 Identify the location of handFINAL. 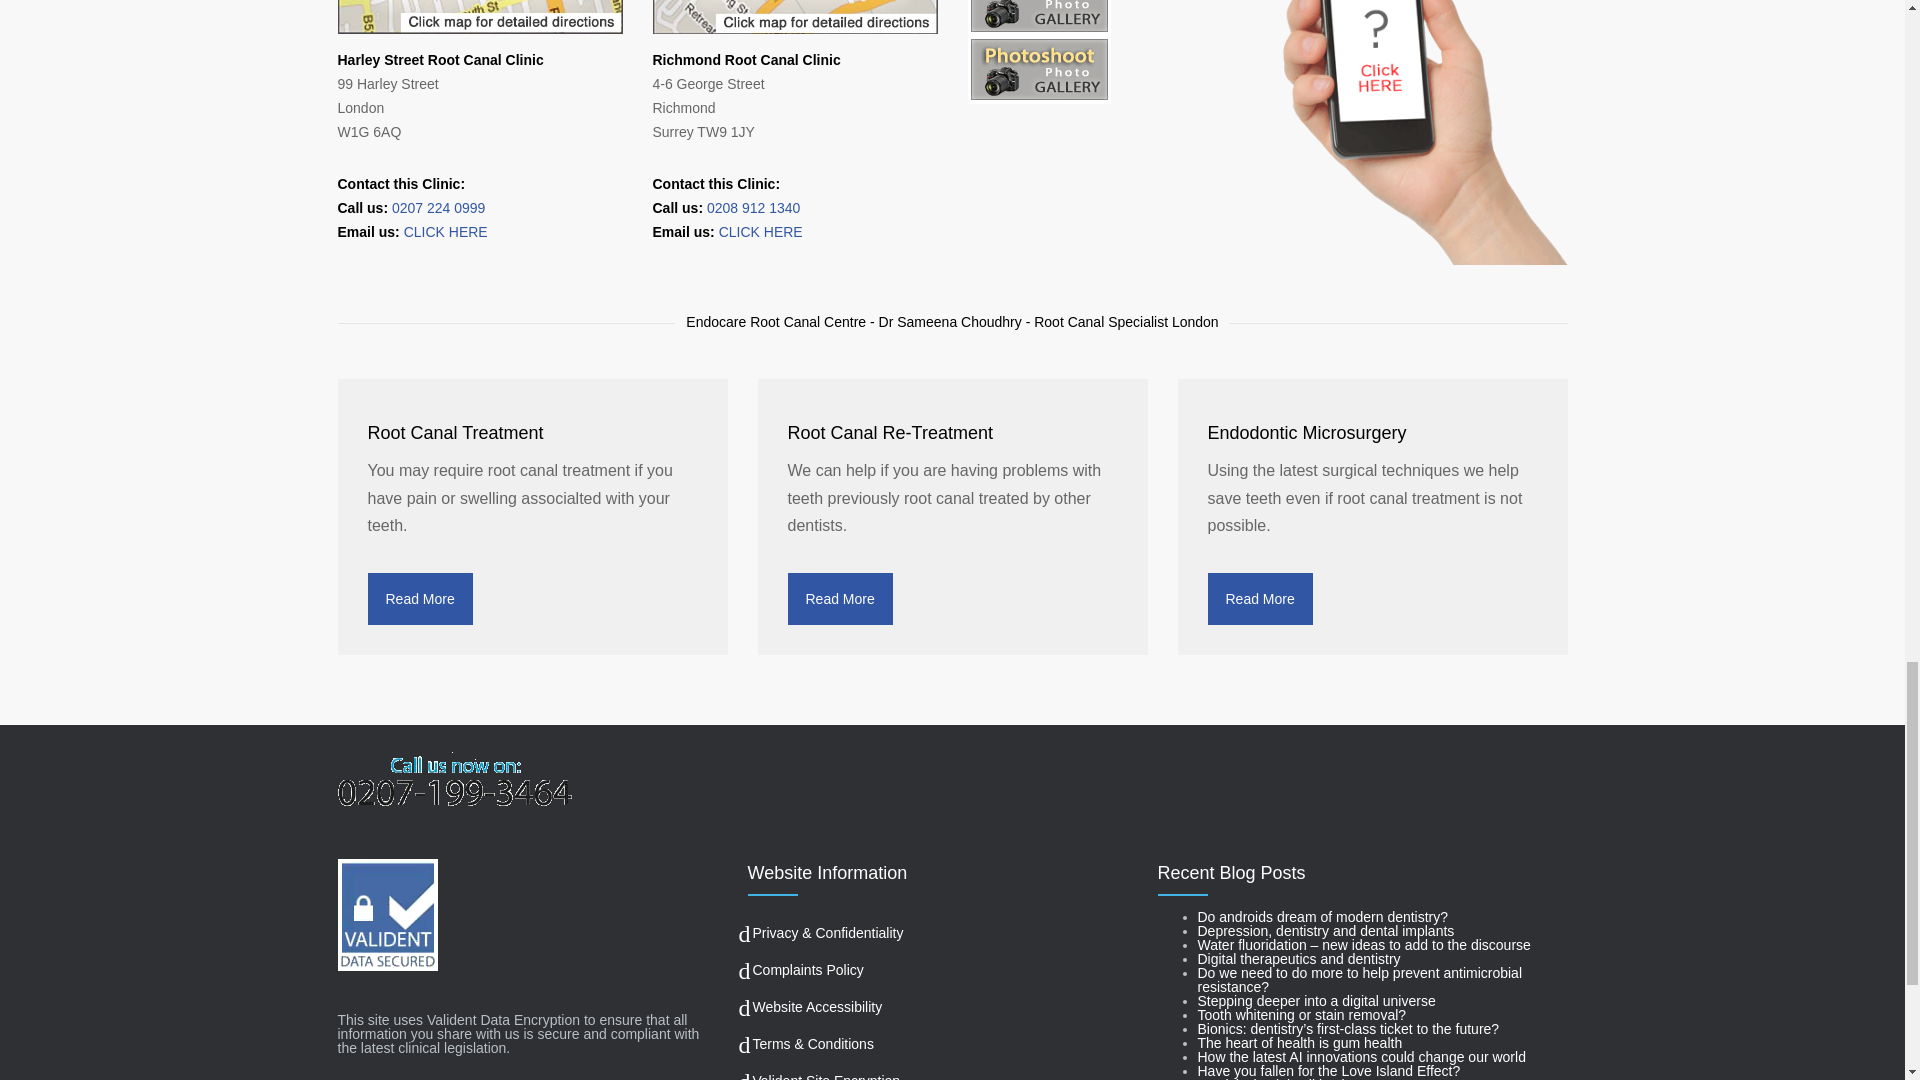
(1424, 132).